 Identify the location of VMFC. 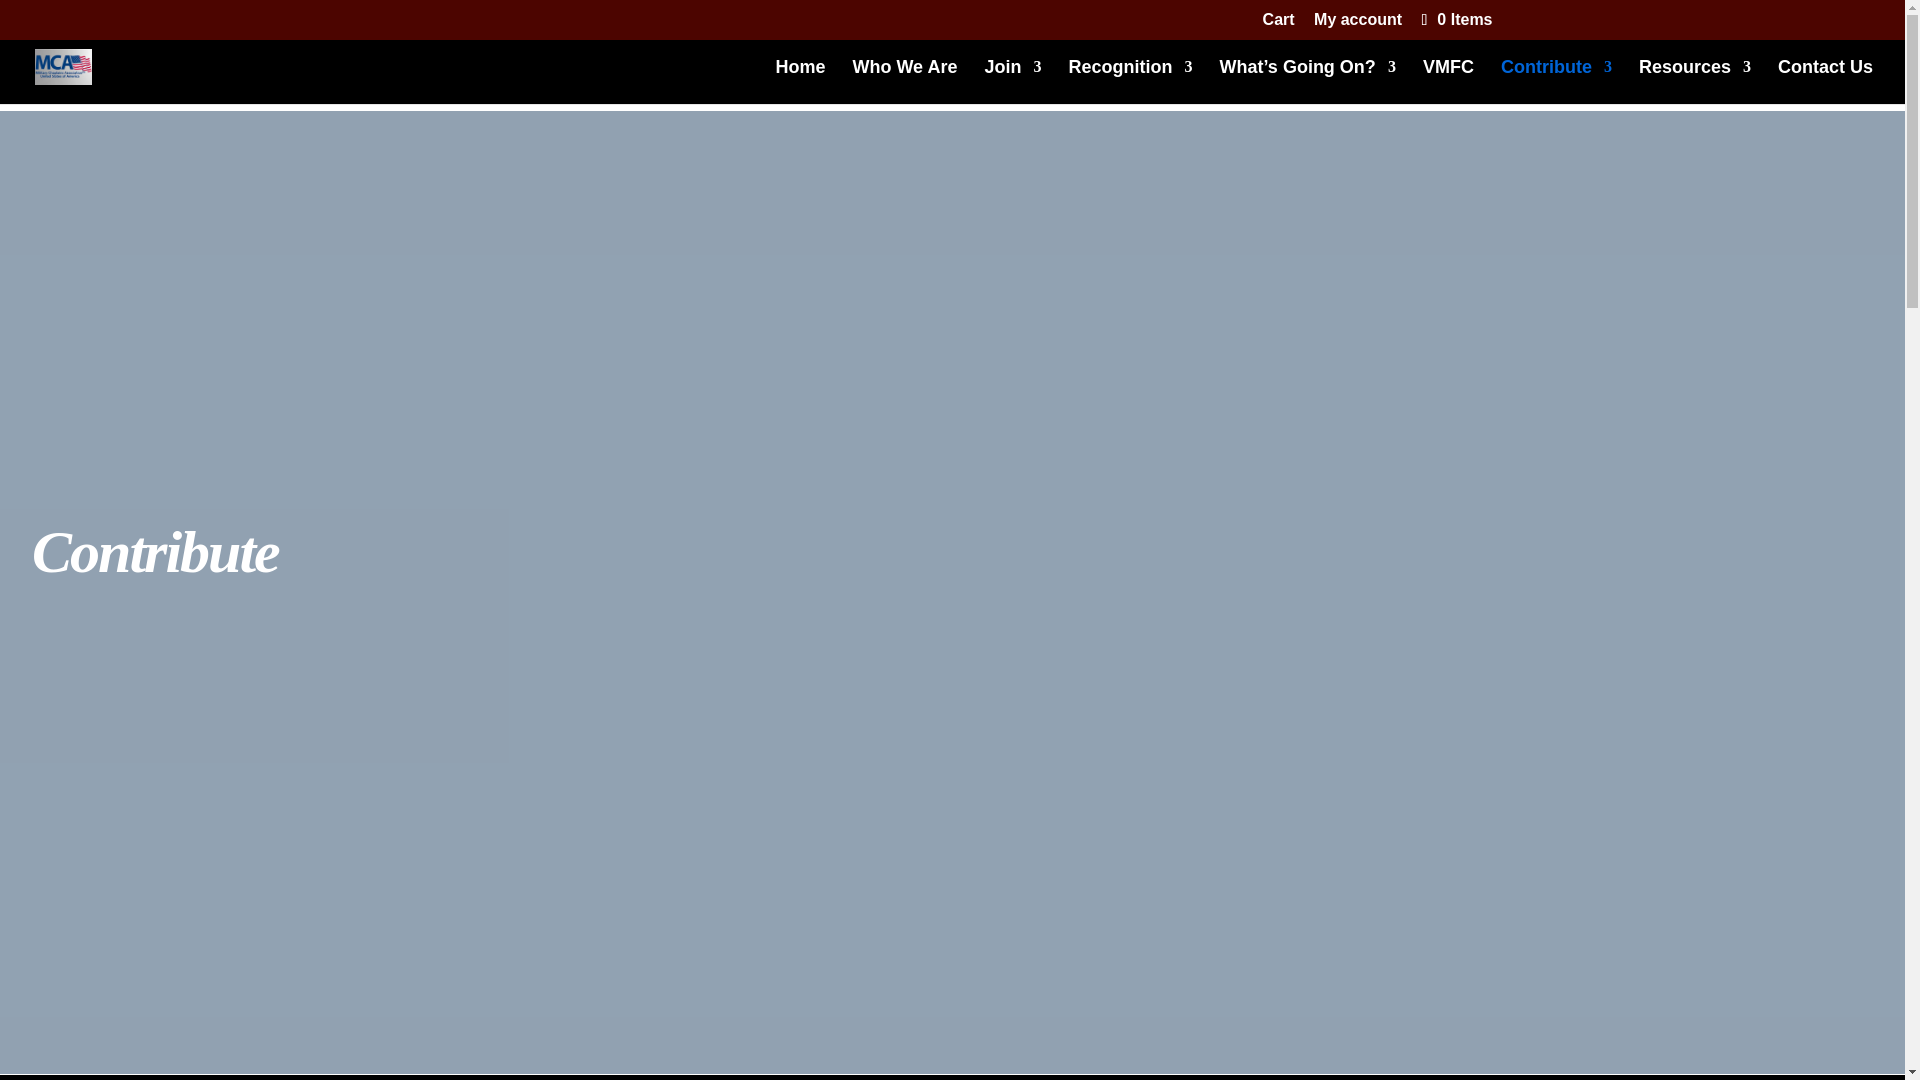
(1448, 82).